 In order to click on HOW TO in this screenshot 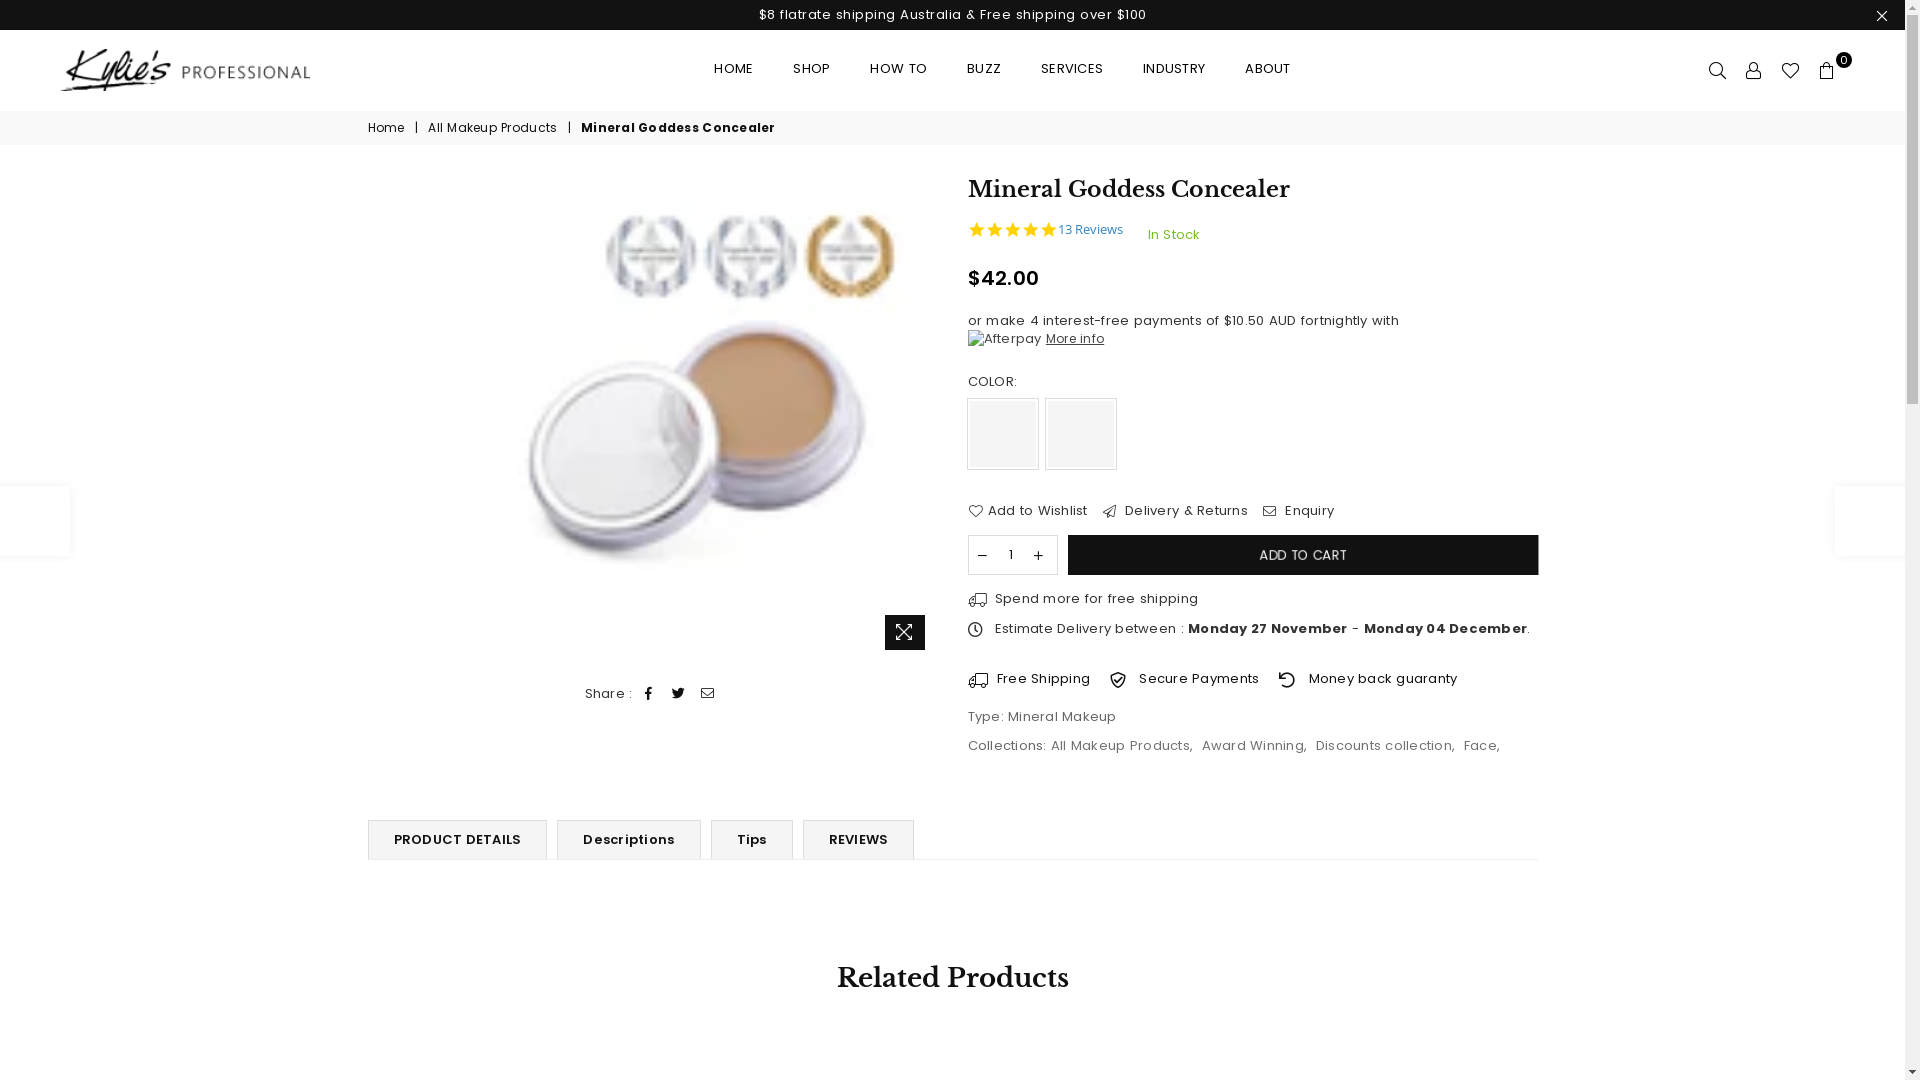, I will do `click(898, 70)`.